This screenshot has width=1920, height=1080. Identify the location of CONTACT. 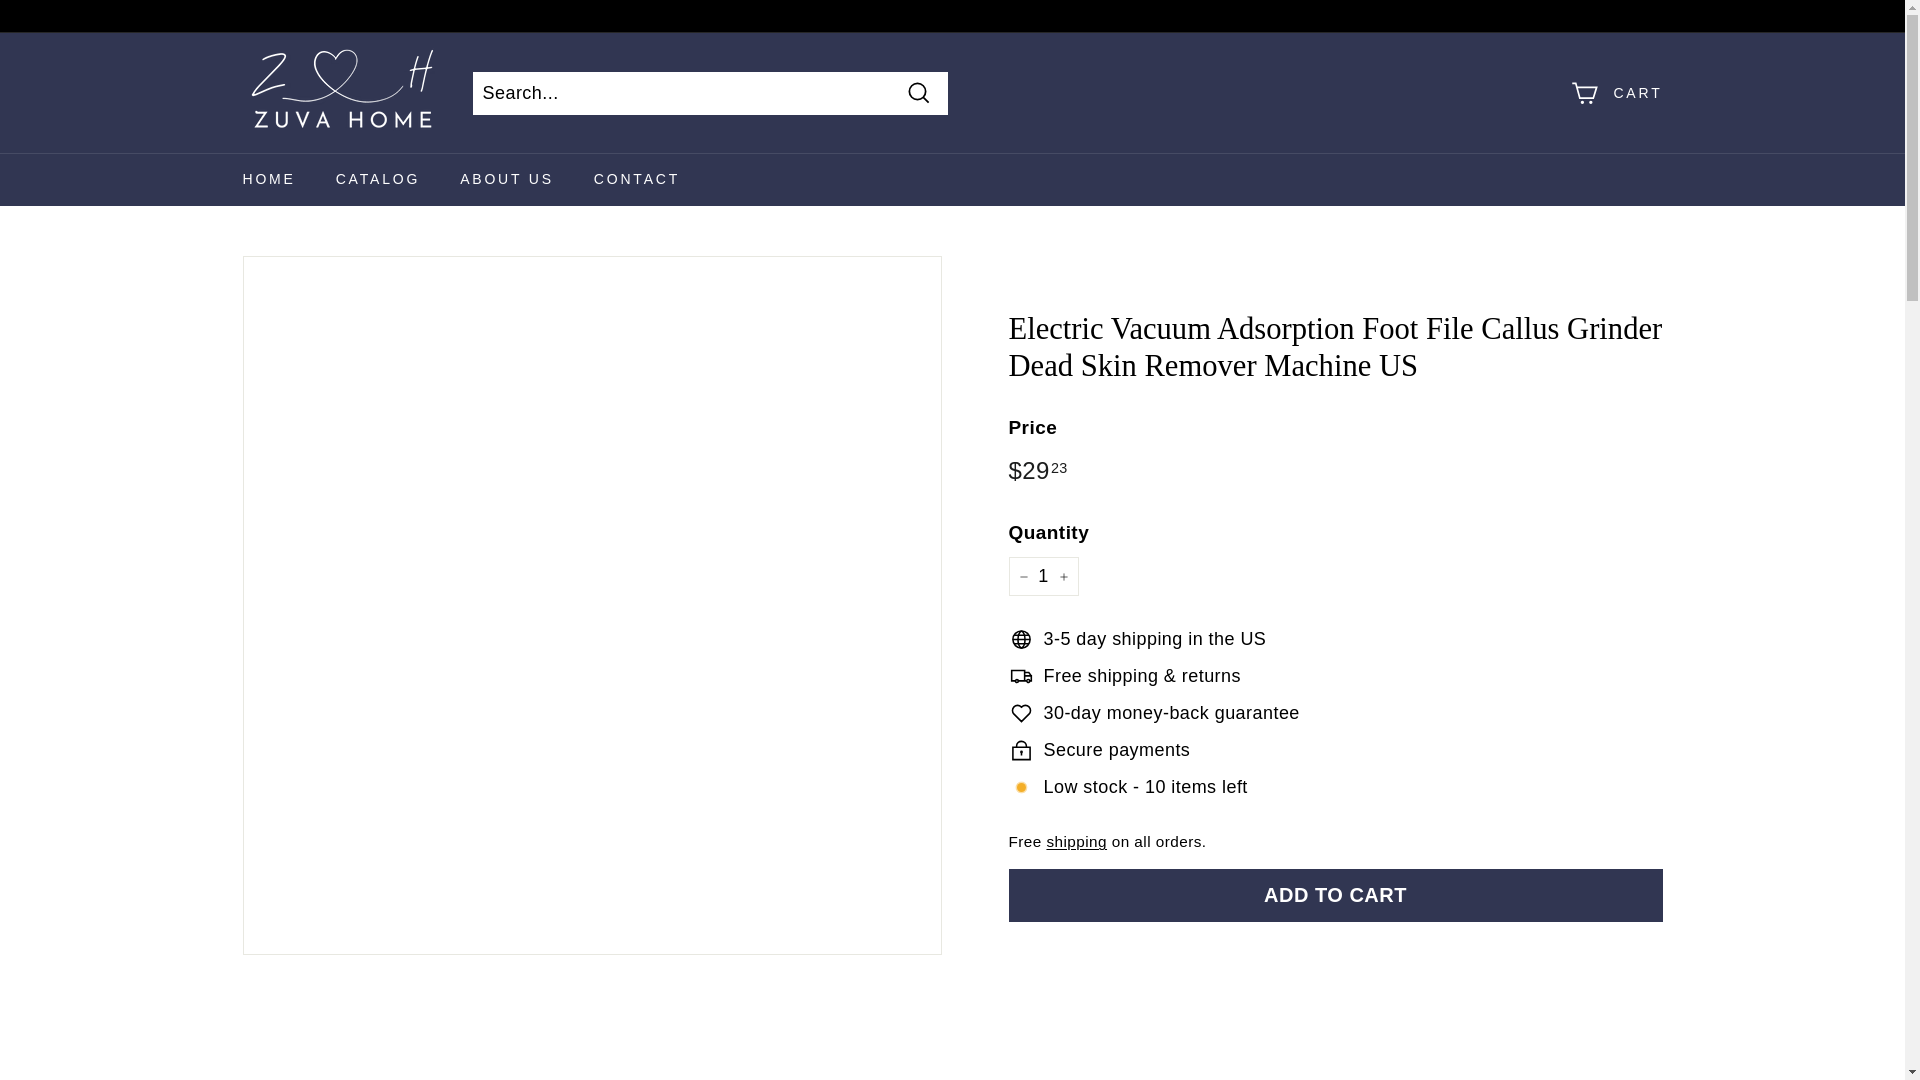
(637, 180).